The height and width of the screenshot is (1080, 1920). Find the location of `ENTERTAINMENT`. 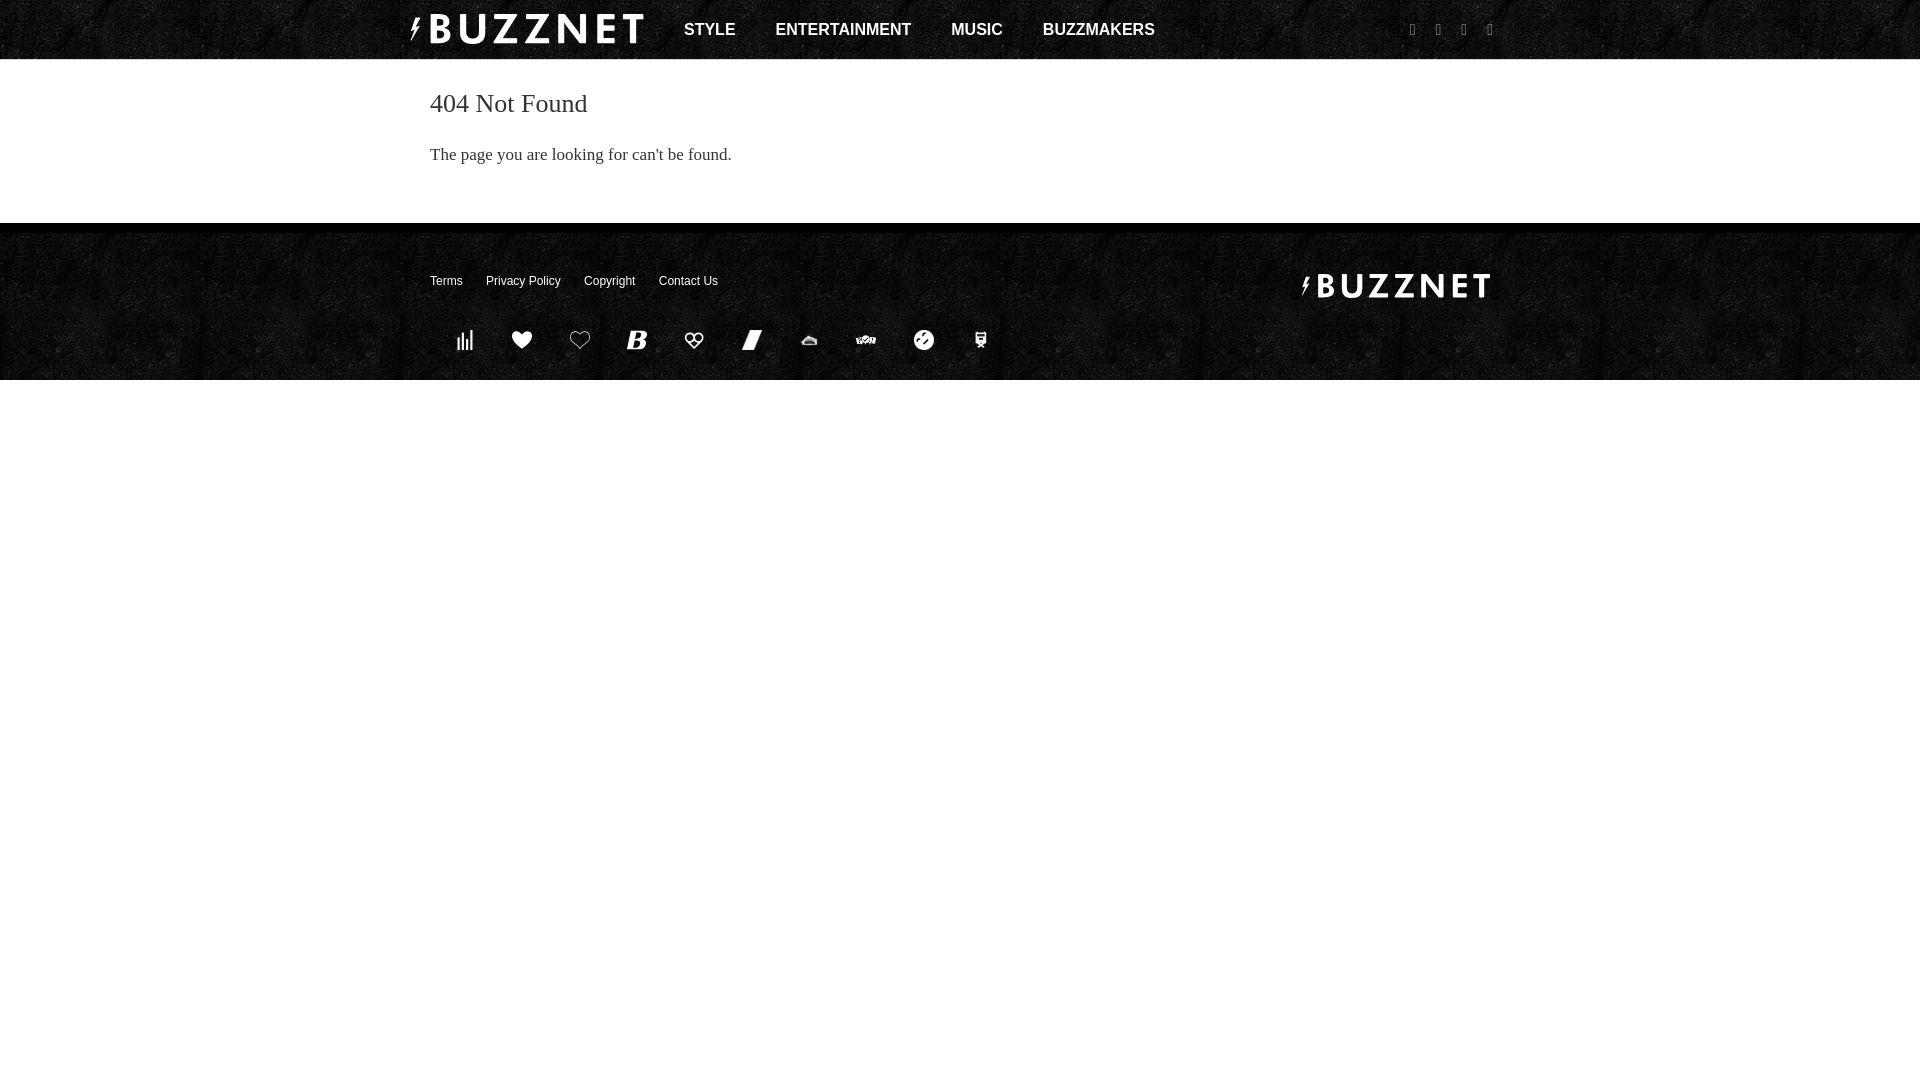

ENTERTAINMENT is located at coordinates (844, 29).